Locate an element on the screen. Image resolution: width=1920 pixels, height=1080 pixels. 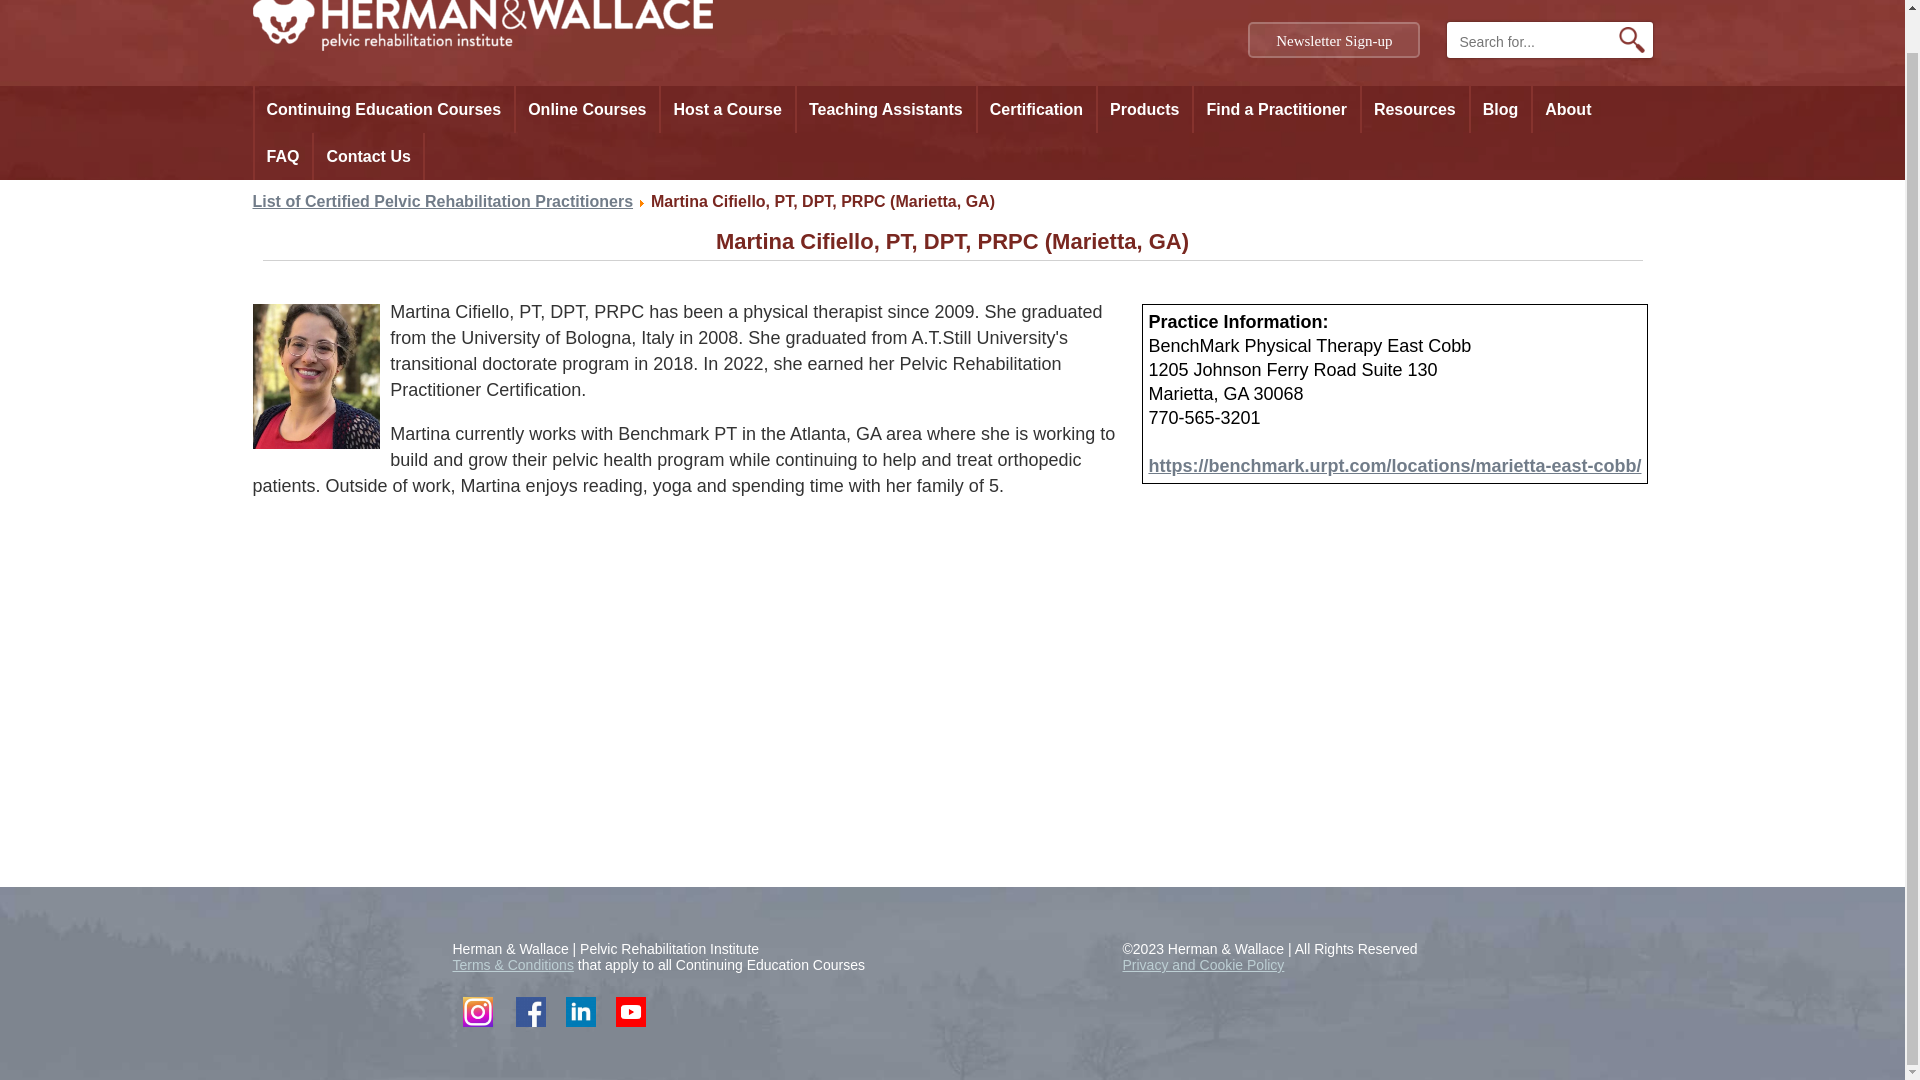
Find a Practitioner is located at coordinates (1276, 109).